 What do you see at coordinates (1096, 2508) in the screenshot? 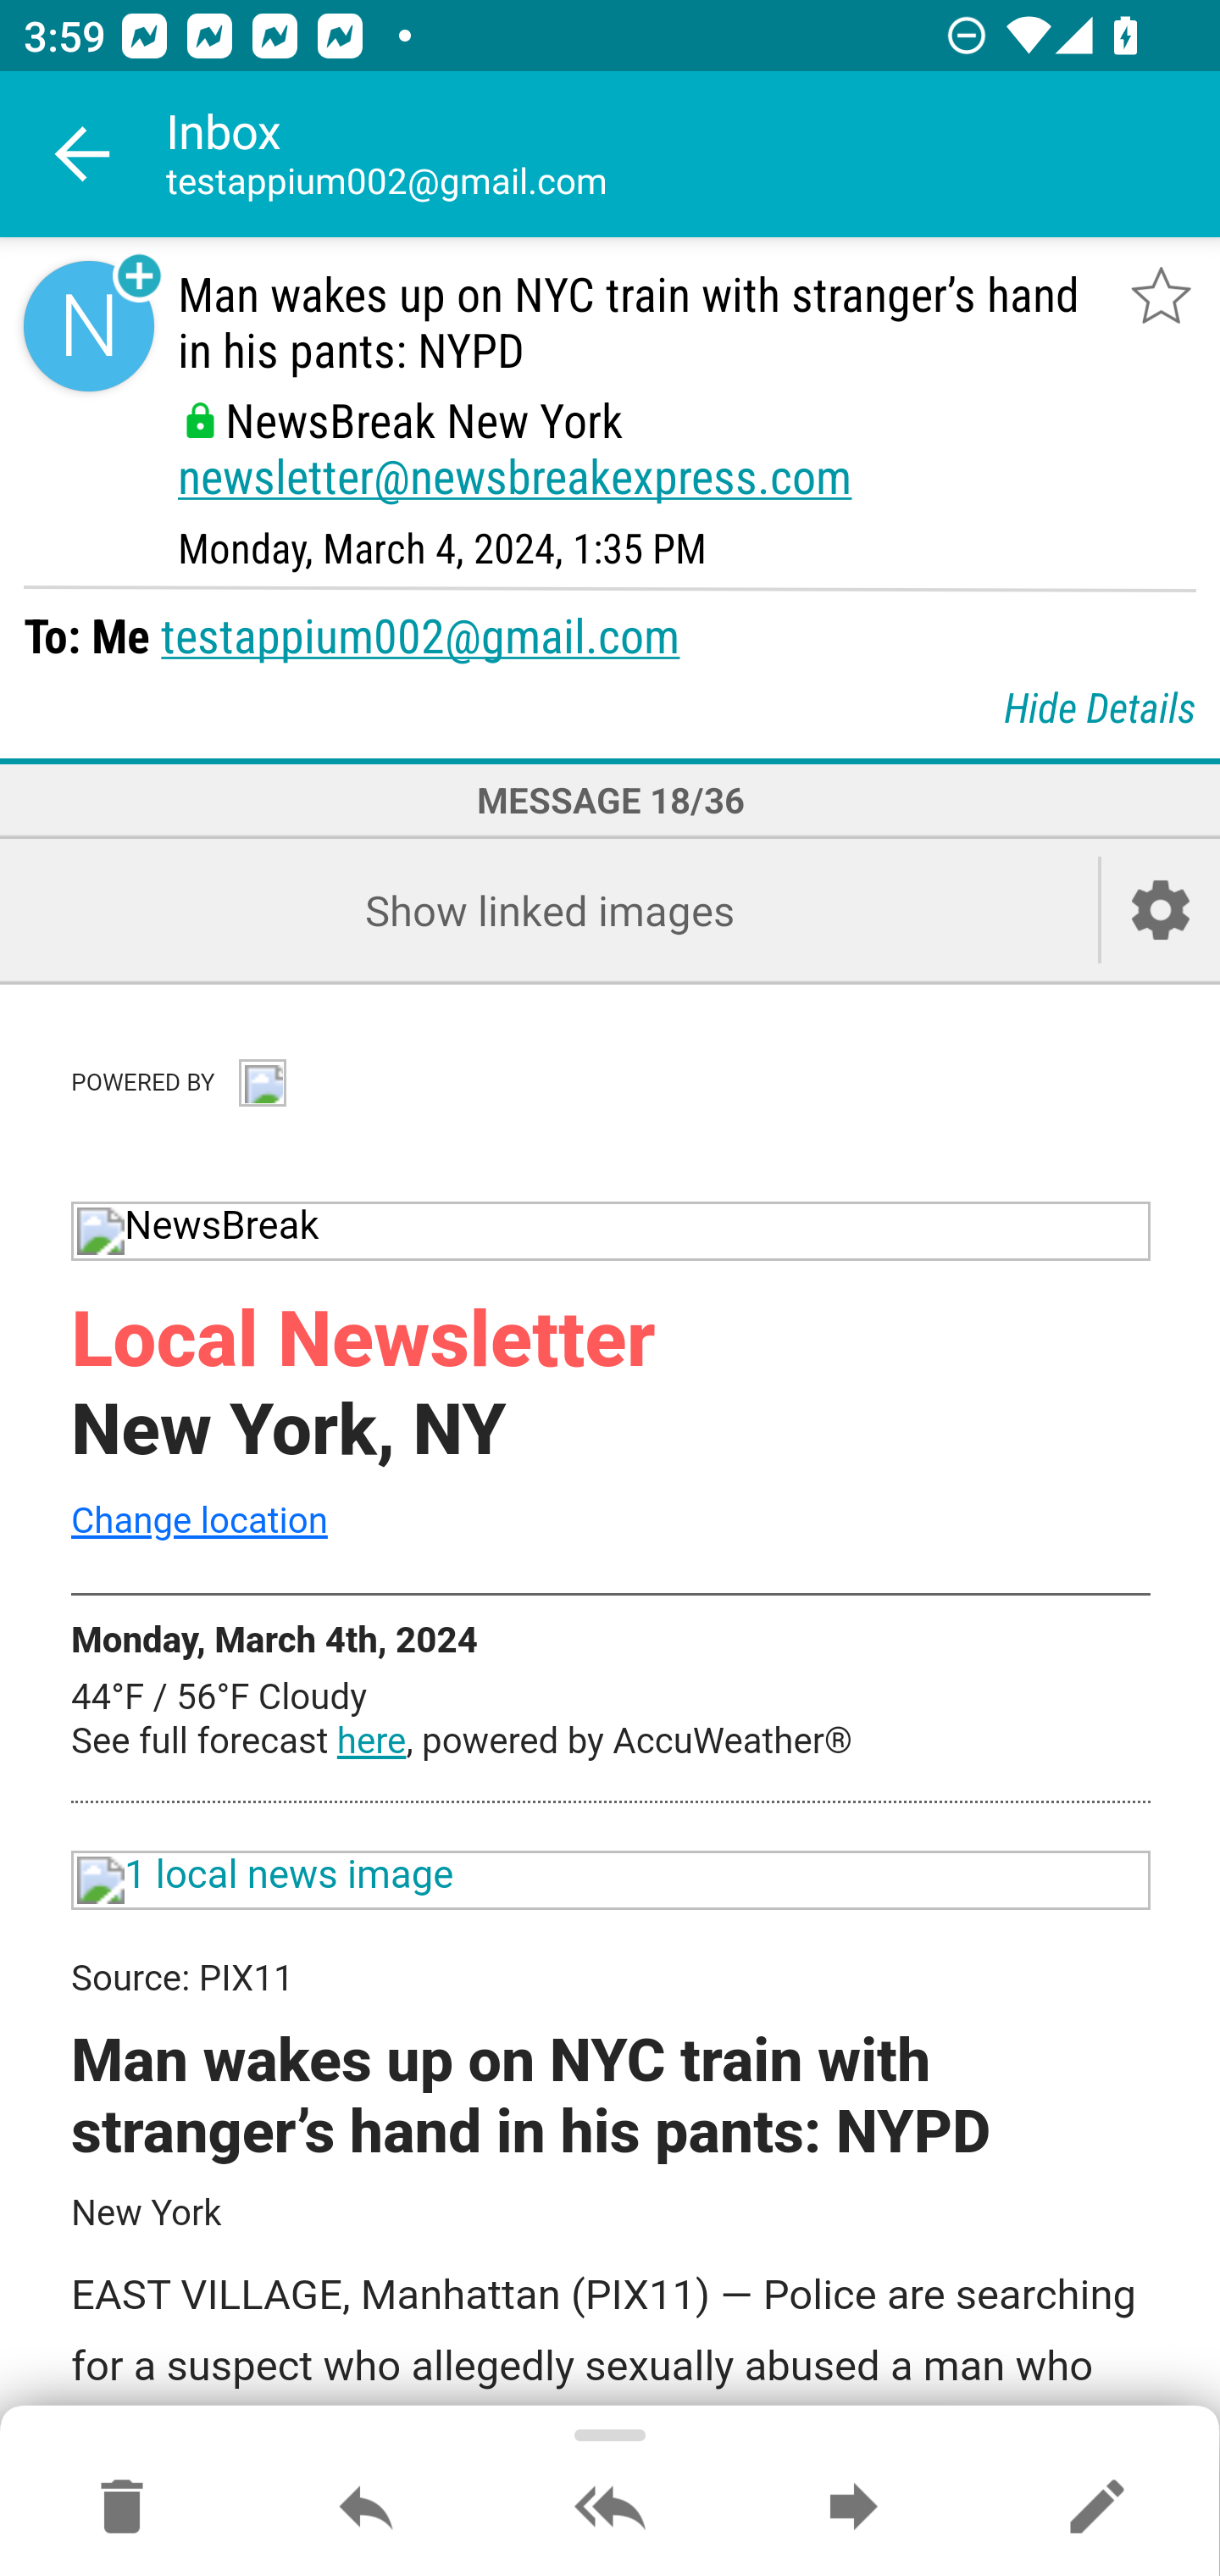
I see `Reply as new` at bounding box center [1096, 2508].